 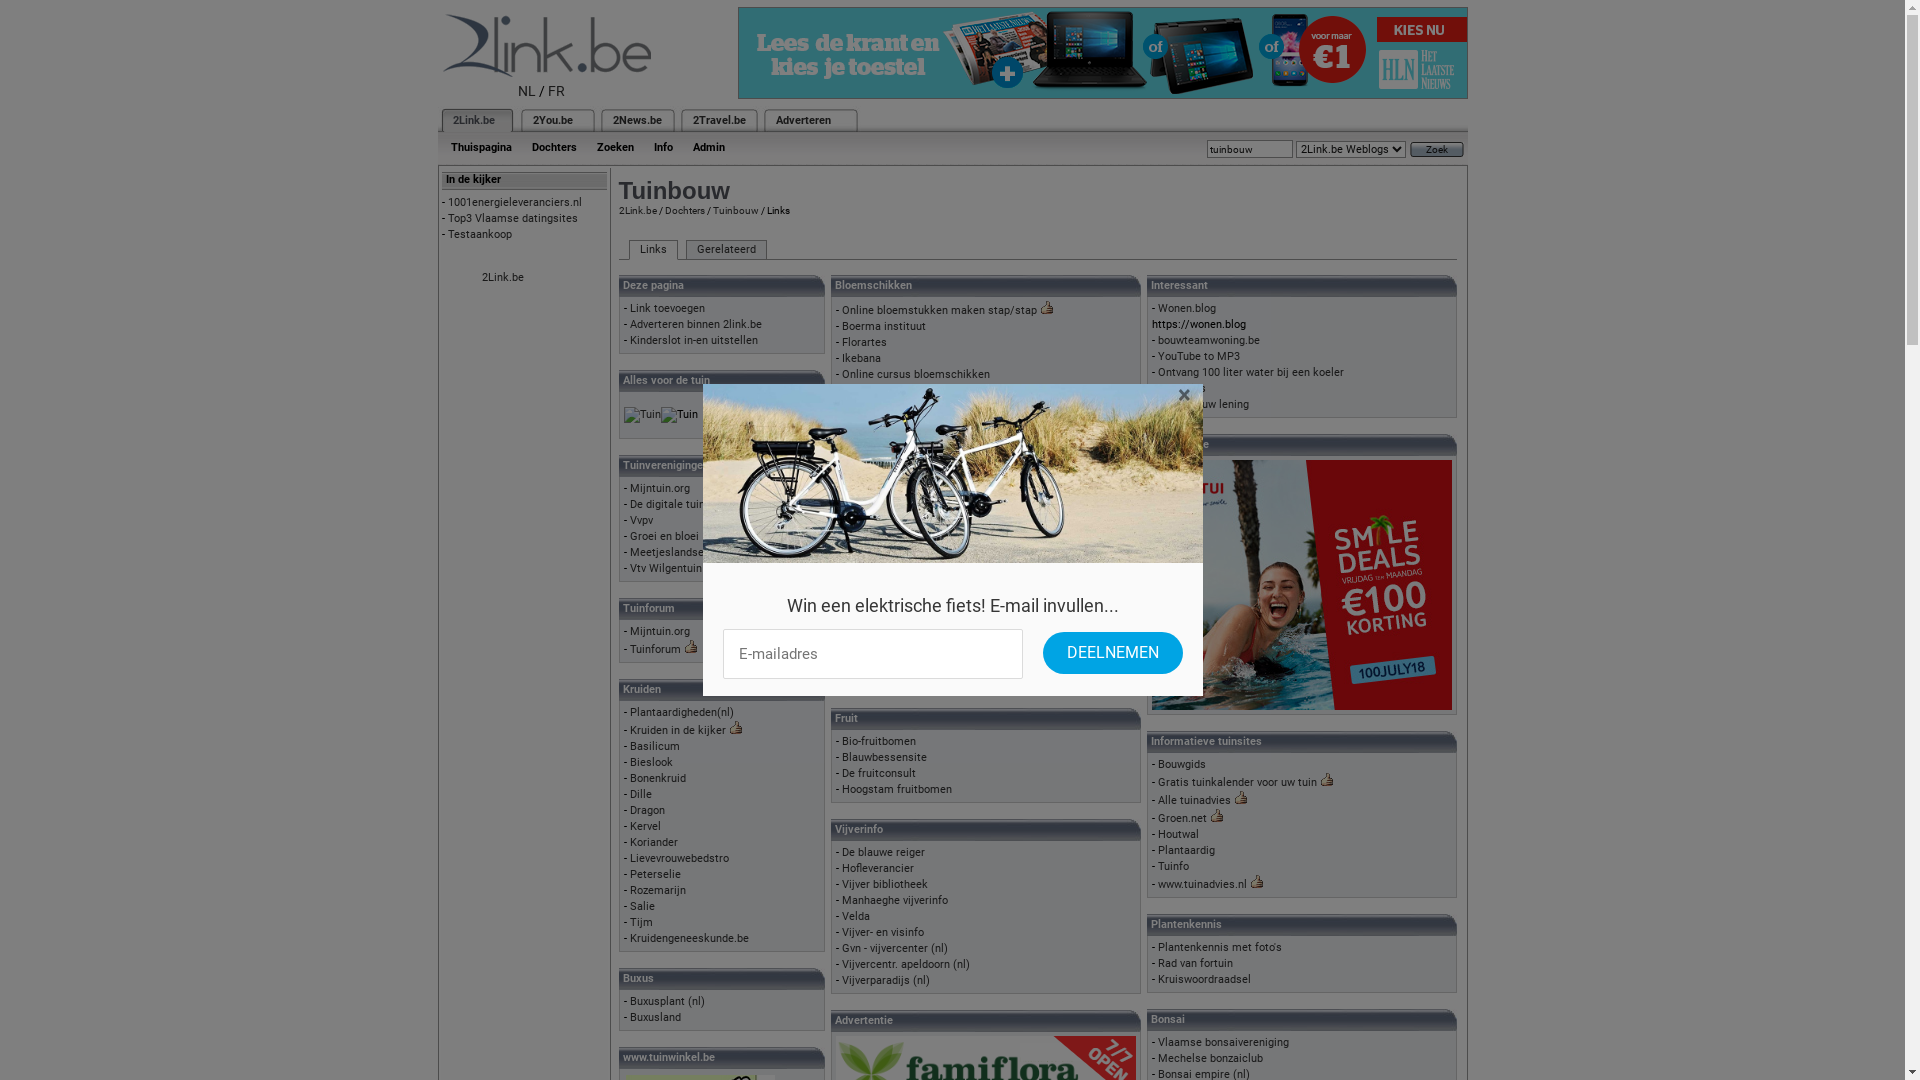 I want to click on Tuinfo, so click(x=1174, y=866).